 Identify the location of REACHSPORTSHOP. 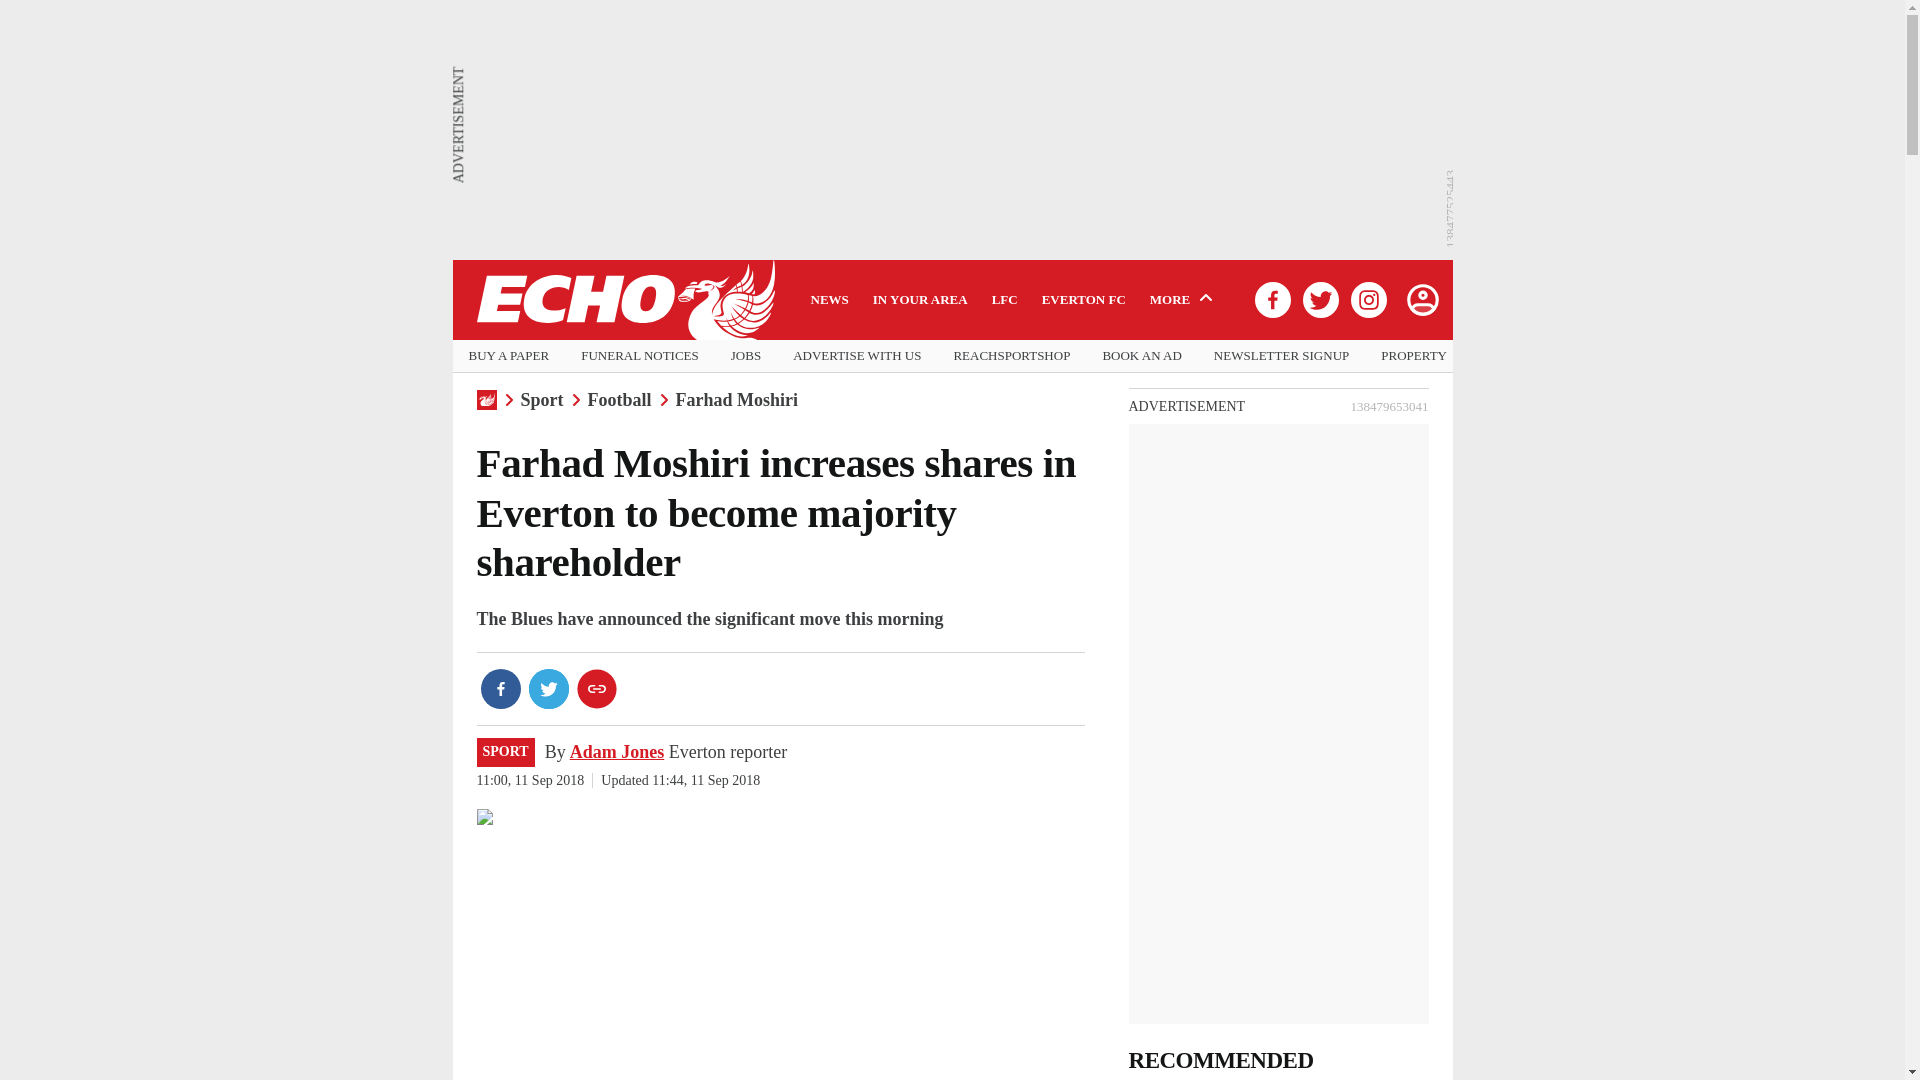
(1010, 356).